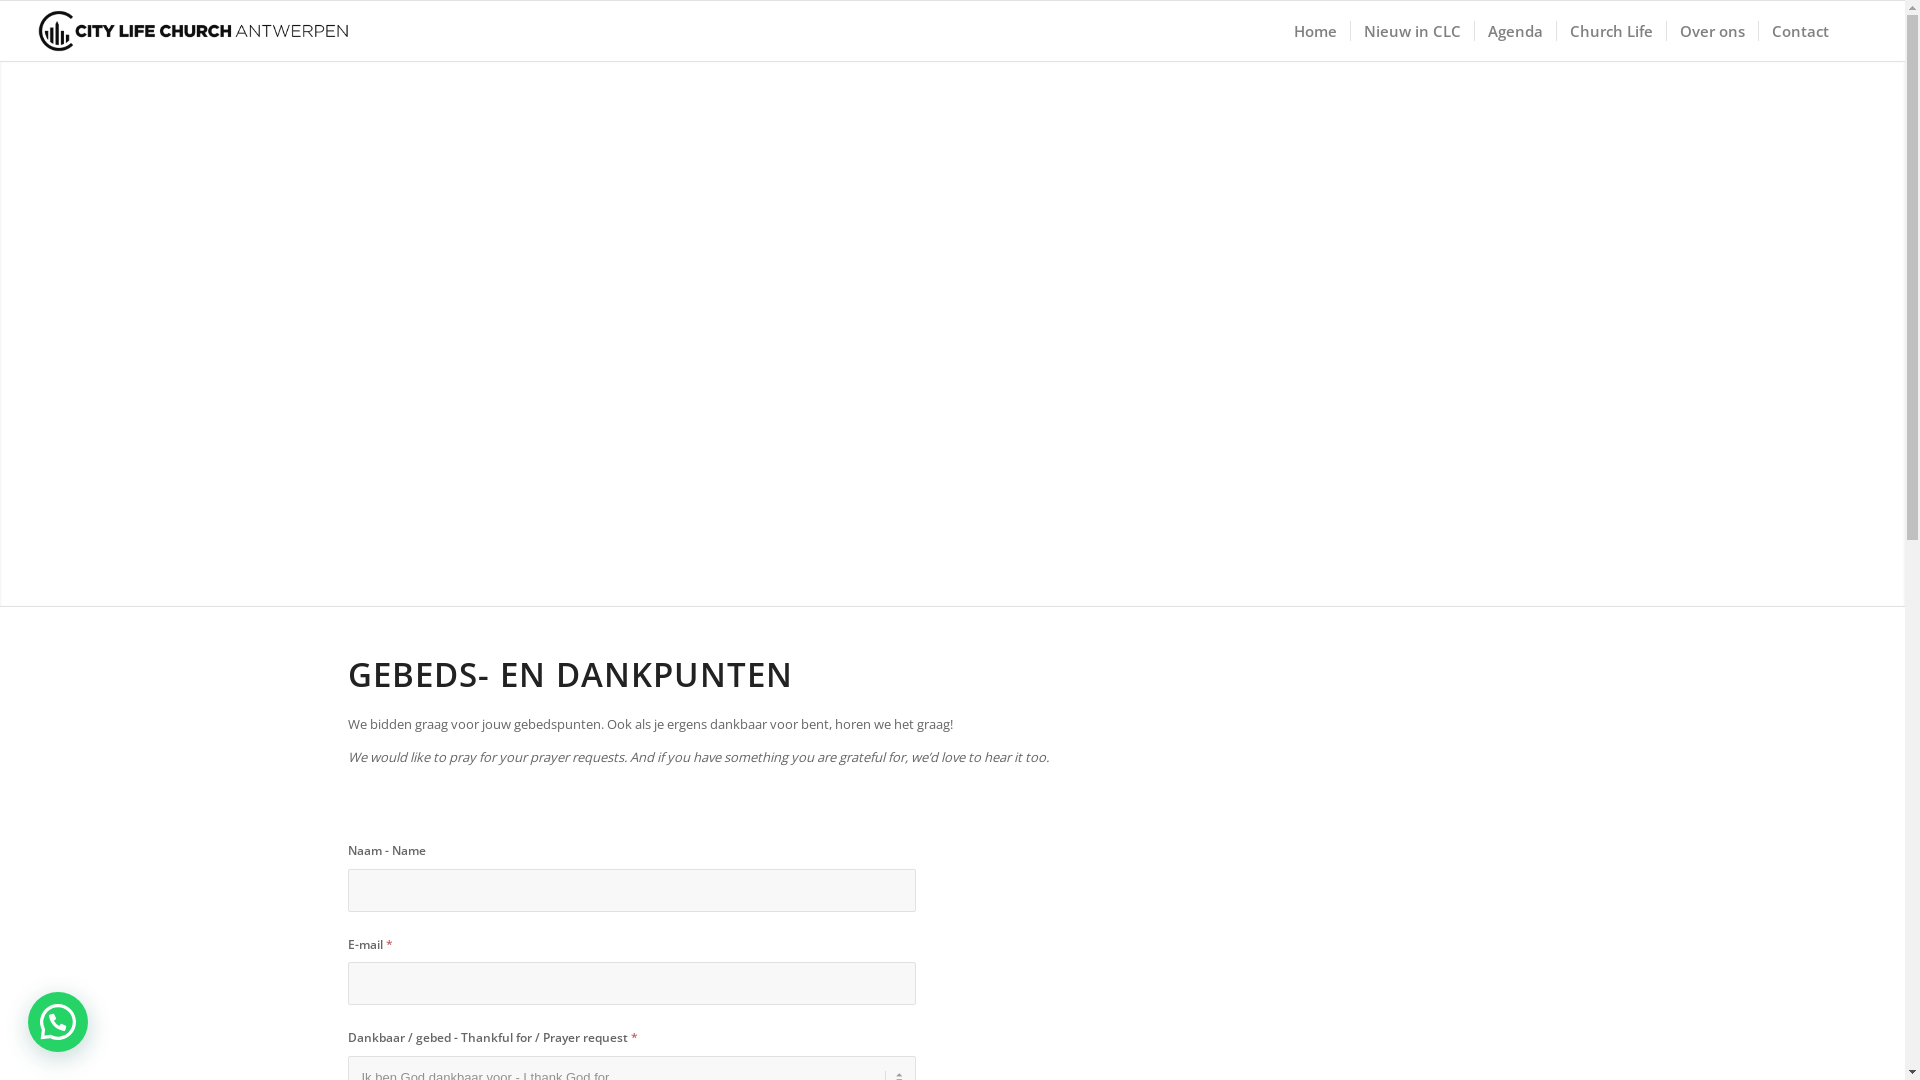  What do you see at coordinates (226, 31) in the screenshot?
I see `CLC Antwerpen logo liggend zw` at bounding box center [226, 31].